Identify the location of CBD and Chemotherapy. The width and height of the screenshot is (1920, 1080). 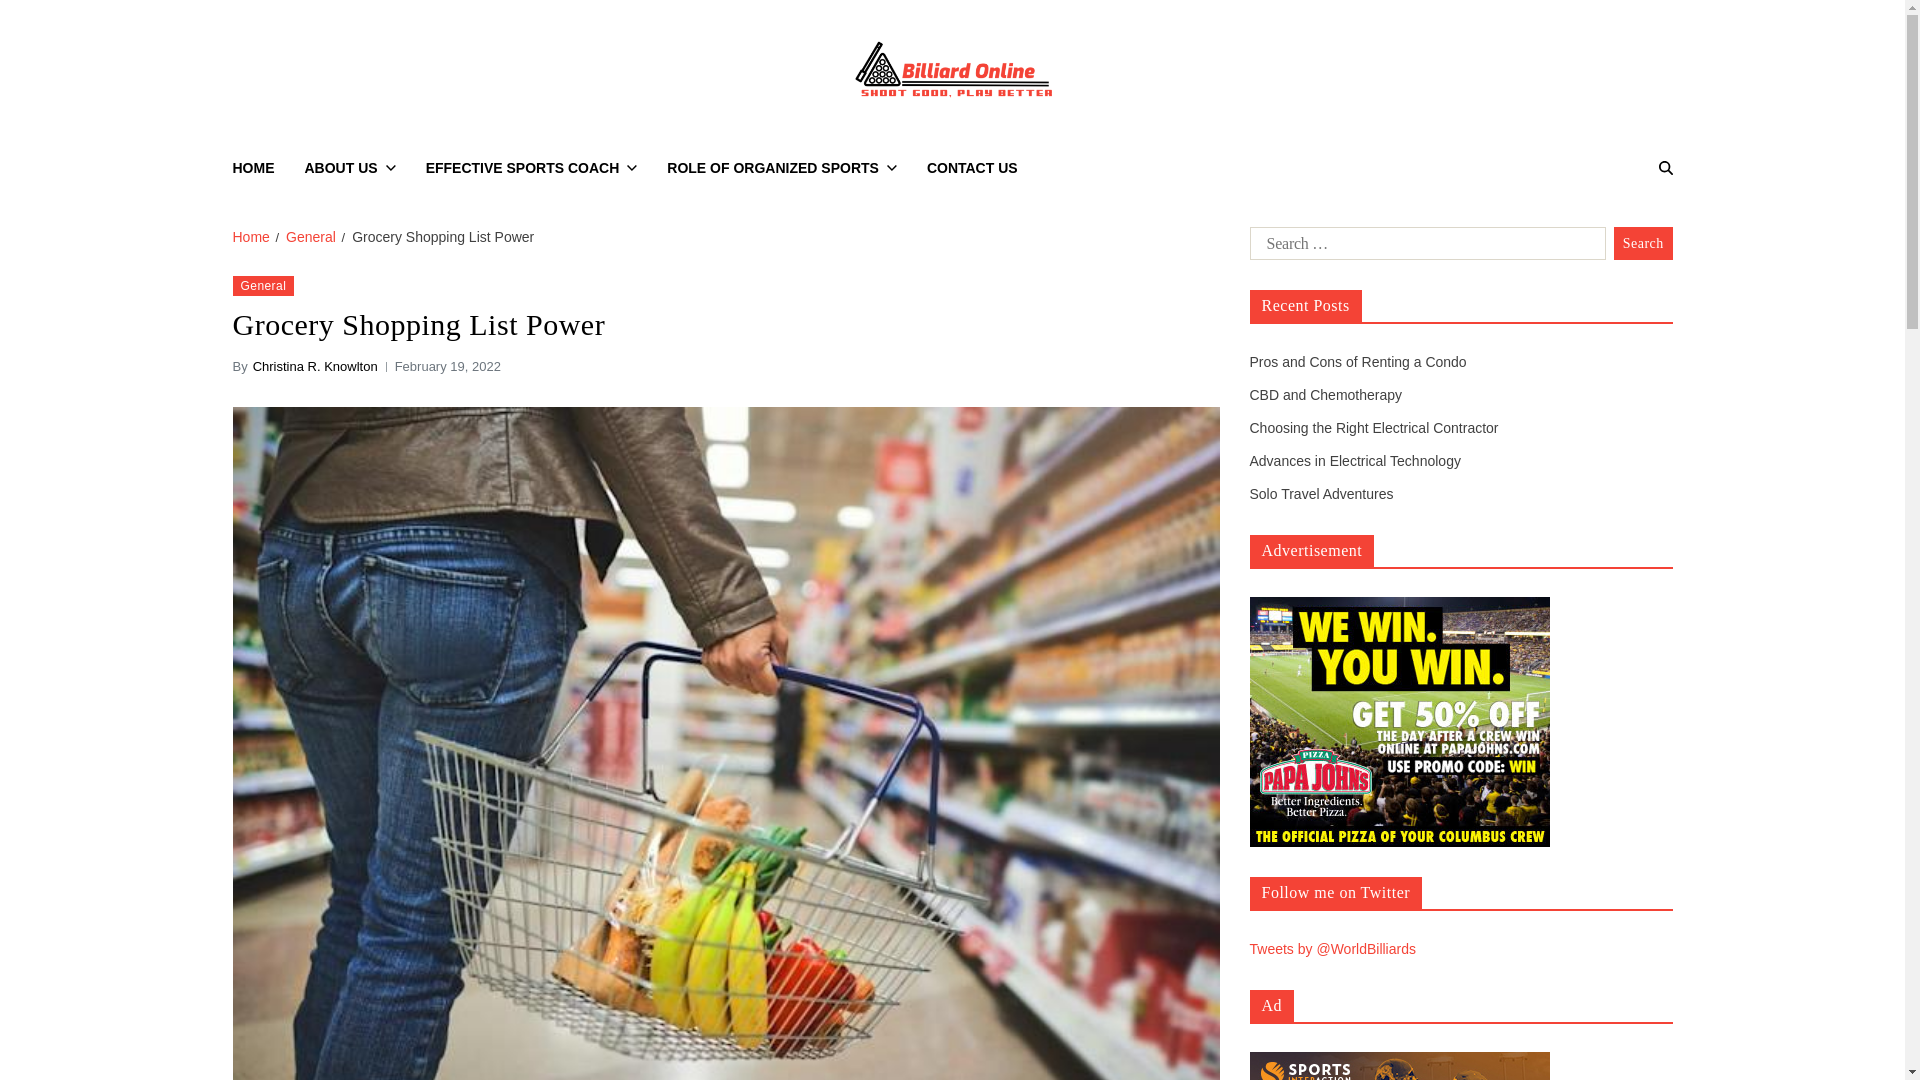
(1326, 394).